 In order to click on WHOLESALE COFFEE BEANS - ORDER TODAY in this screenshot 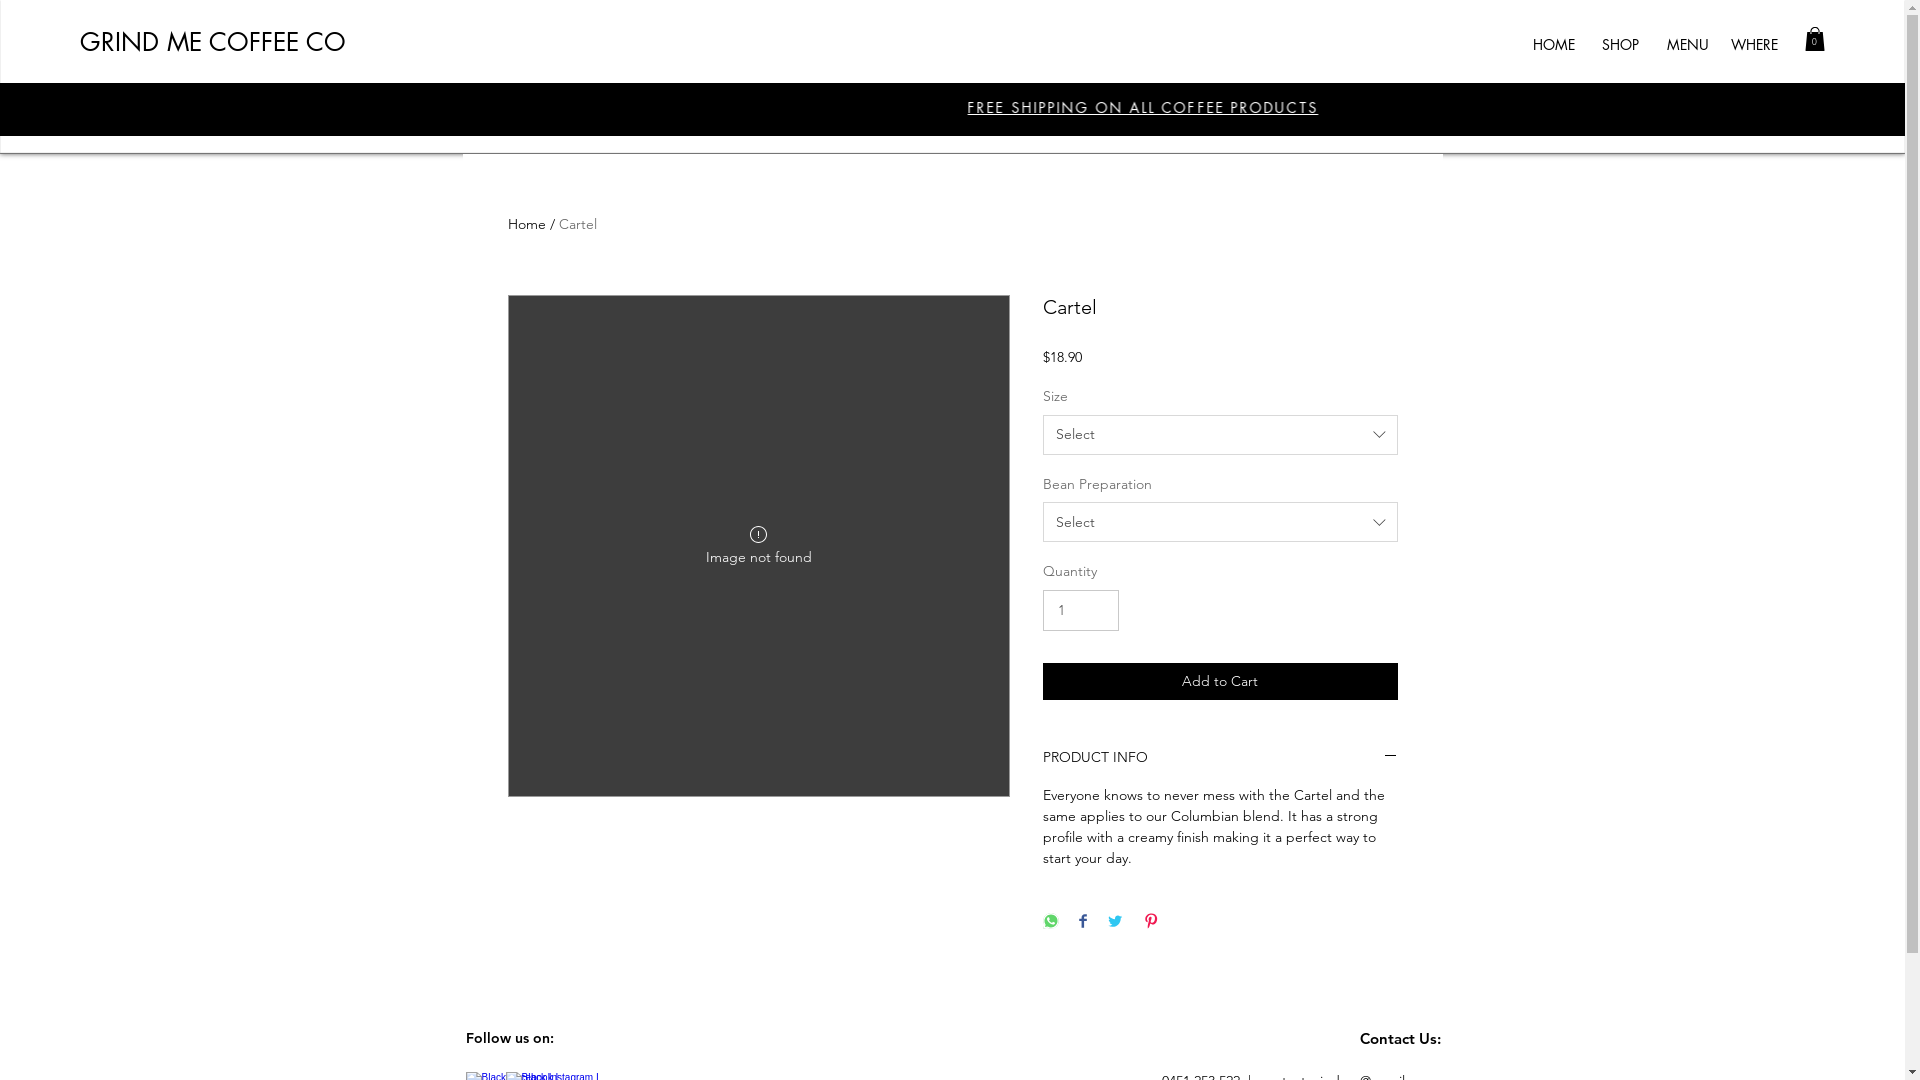, I will do `click(916, 108)`.